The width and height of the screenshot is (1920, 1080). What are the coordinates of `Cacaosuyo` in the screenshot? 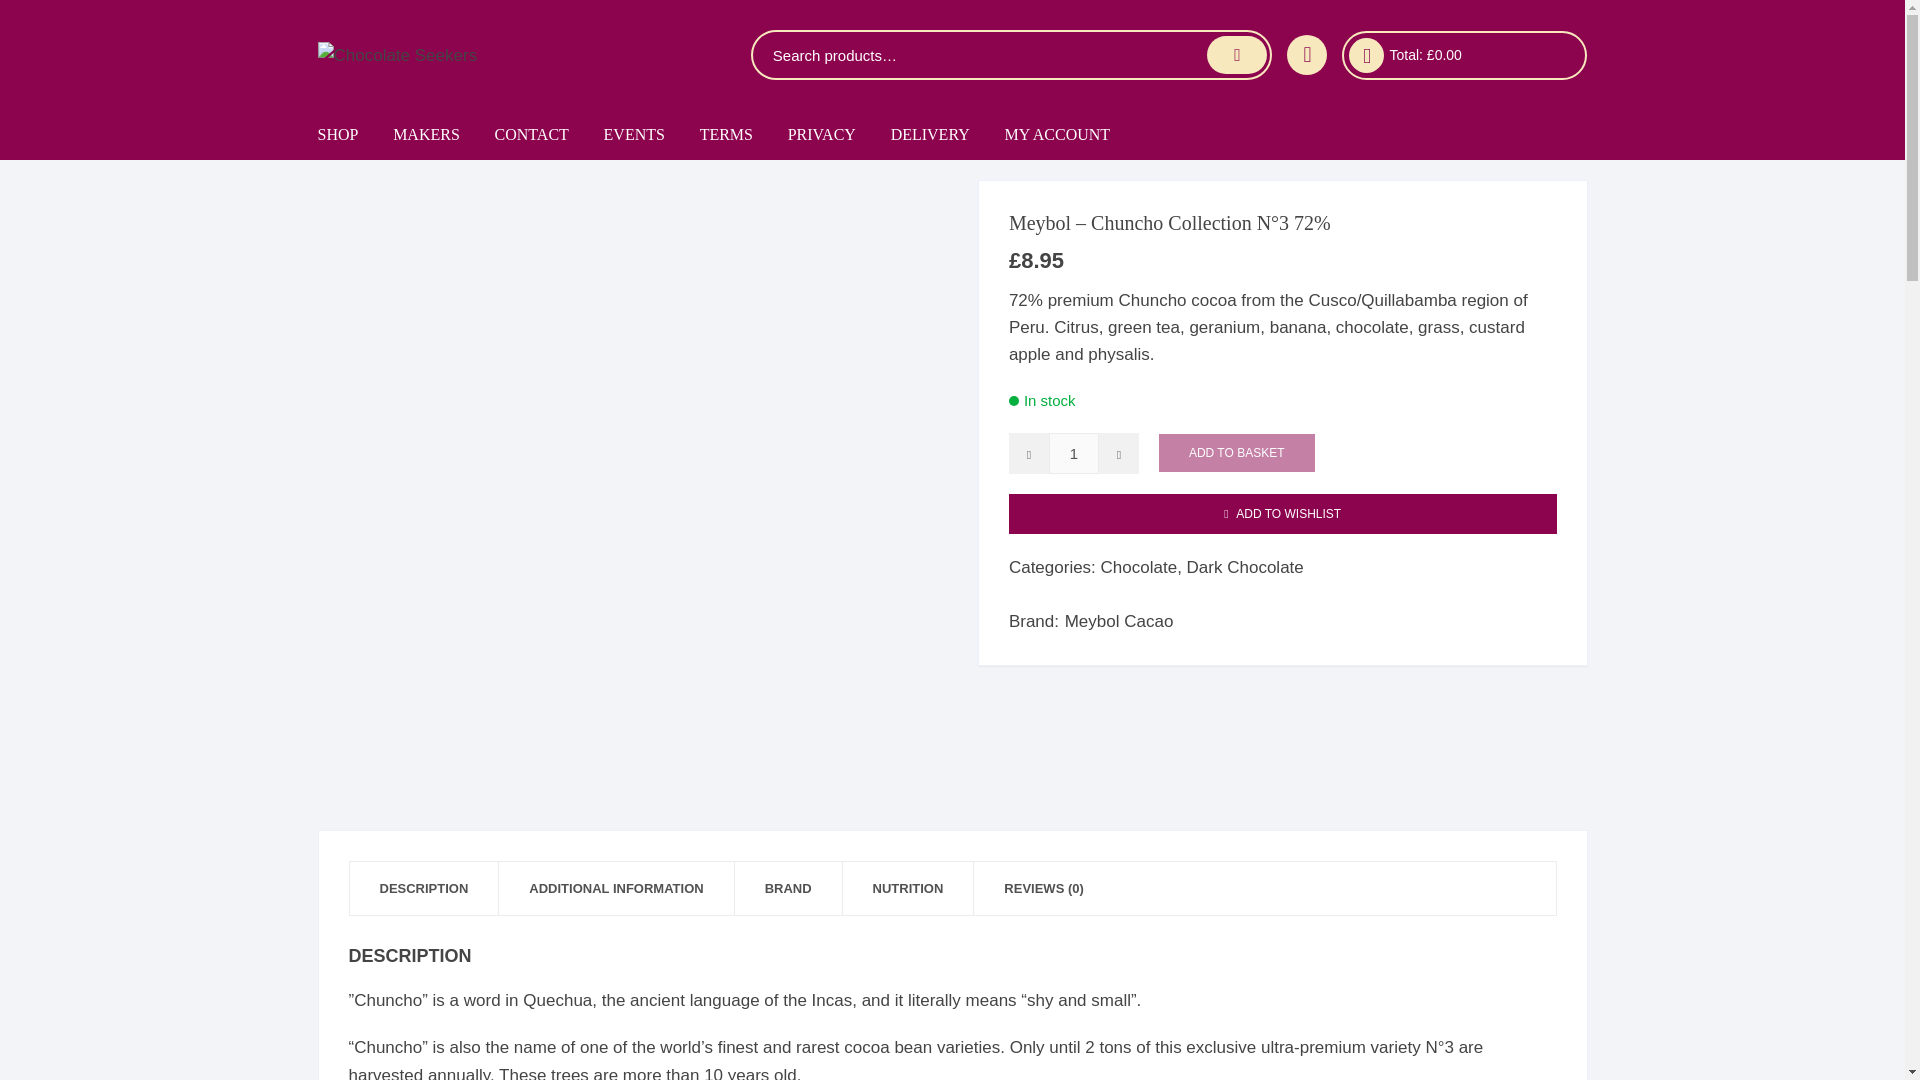 It's located at (502, 431).